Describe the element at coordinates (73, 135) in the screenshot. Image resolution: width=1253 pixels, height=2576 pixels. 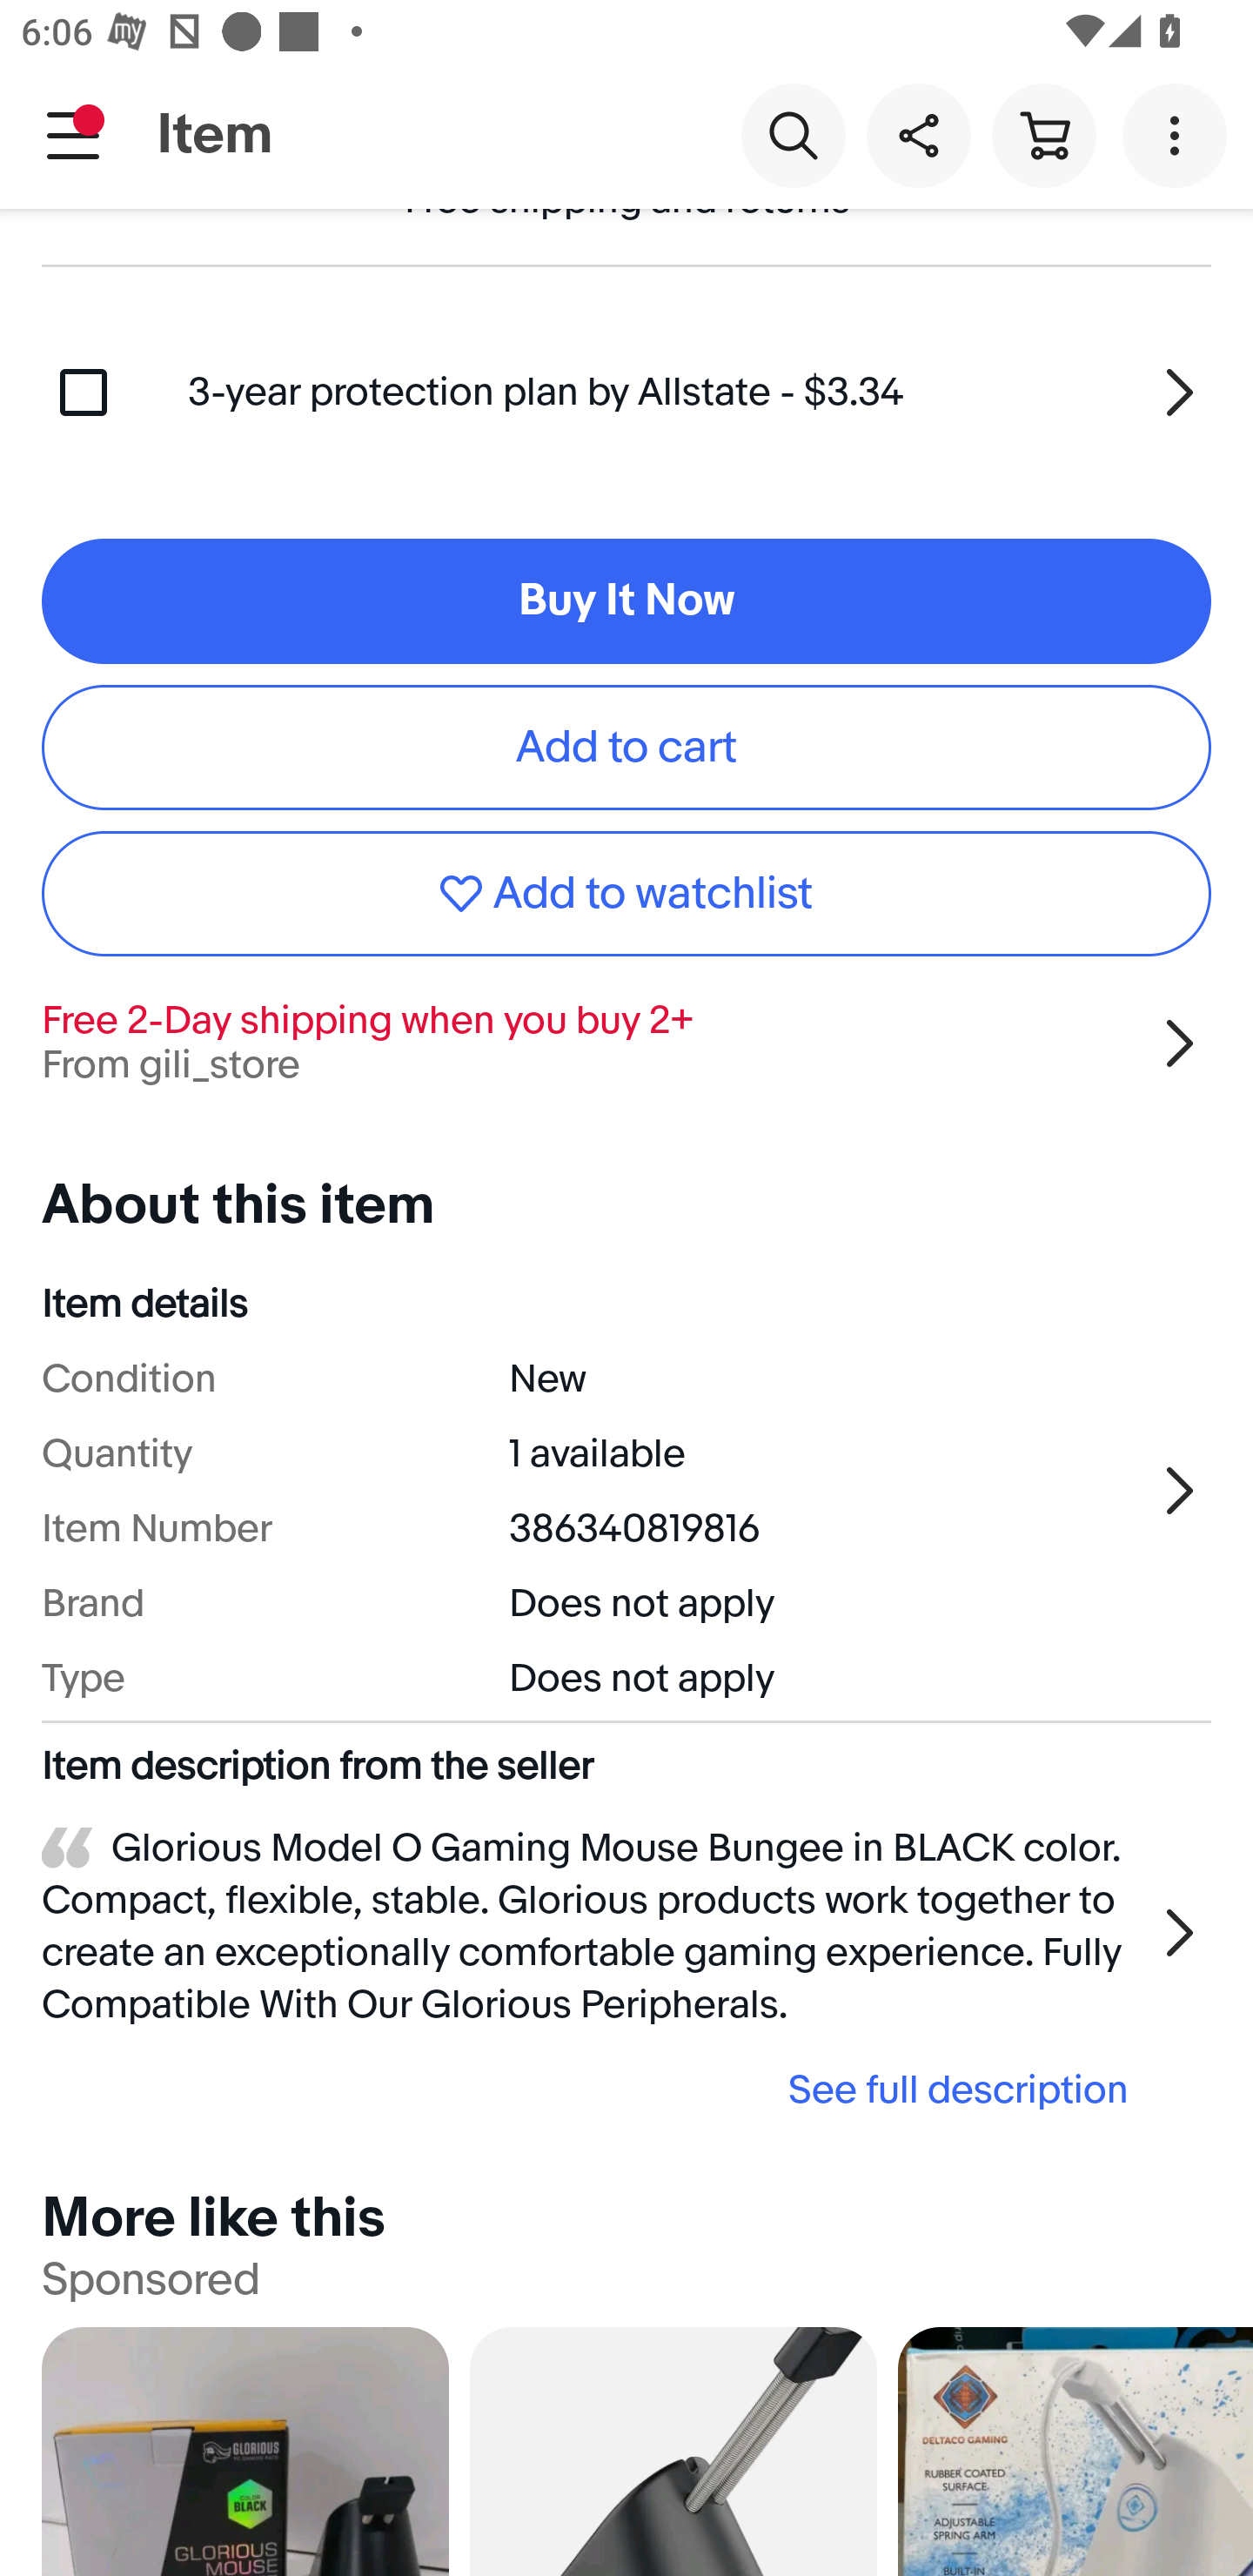
I see `Main navigation, notification is pending, open` at that location.